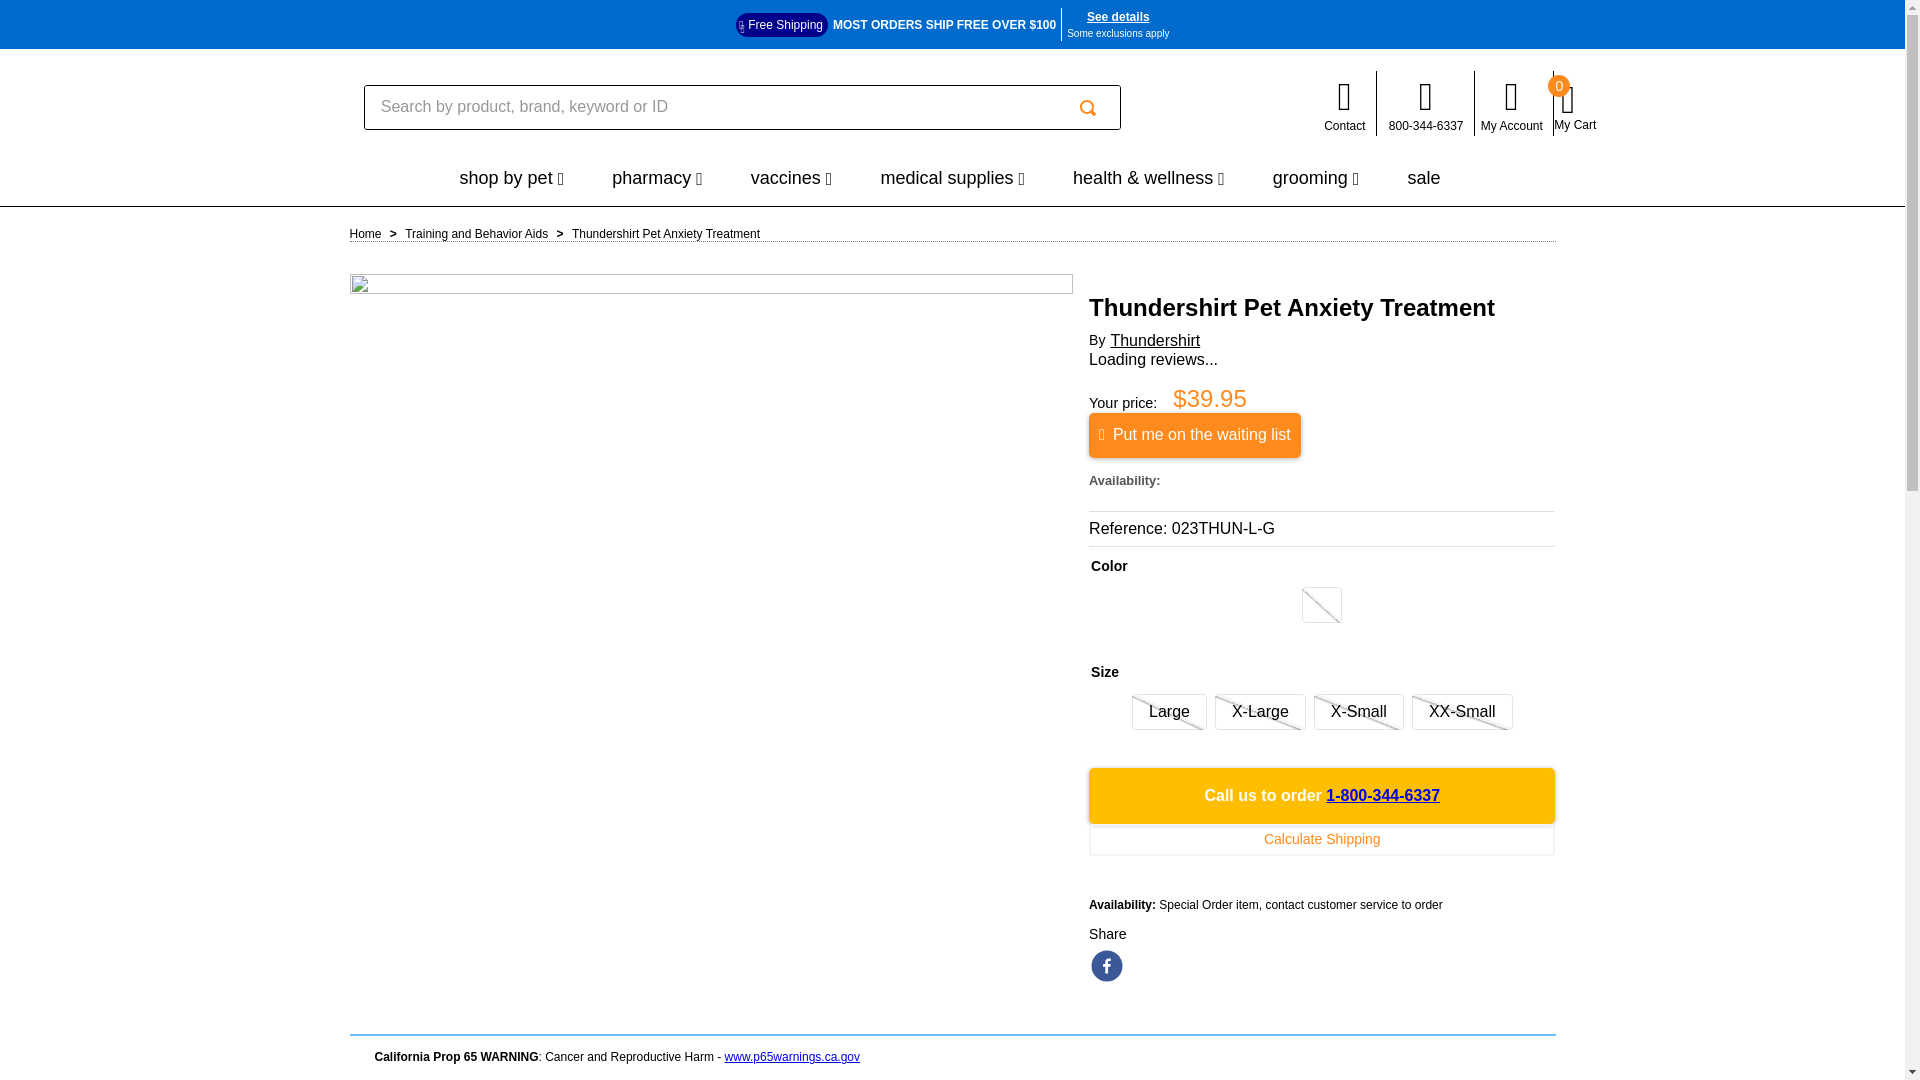  Describe the element at coordinates (1118, 16) in the screenshot. I see `See details` at that location.